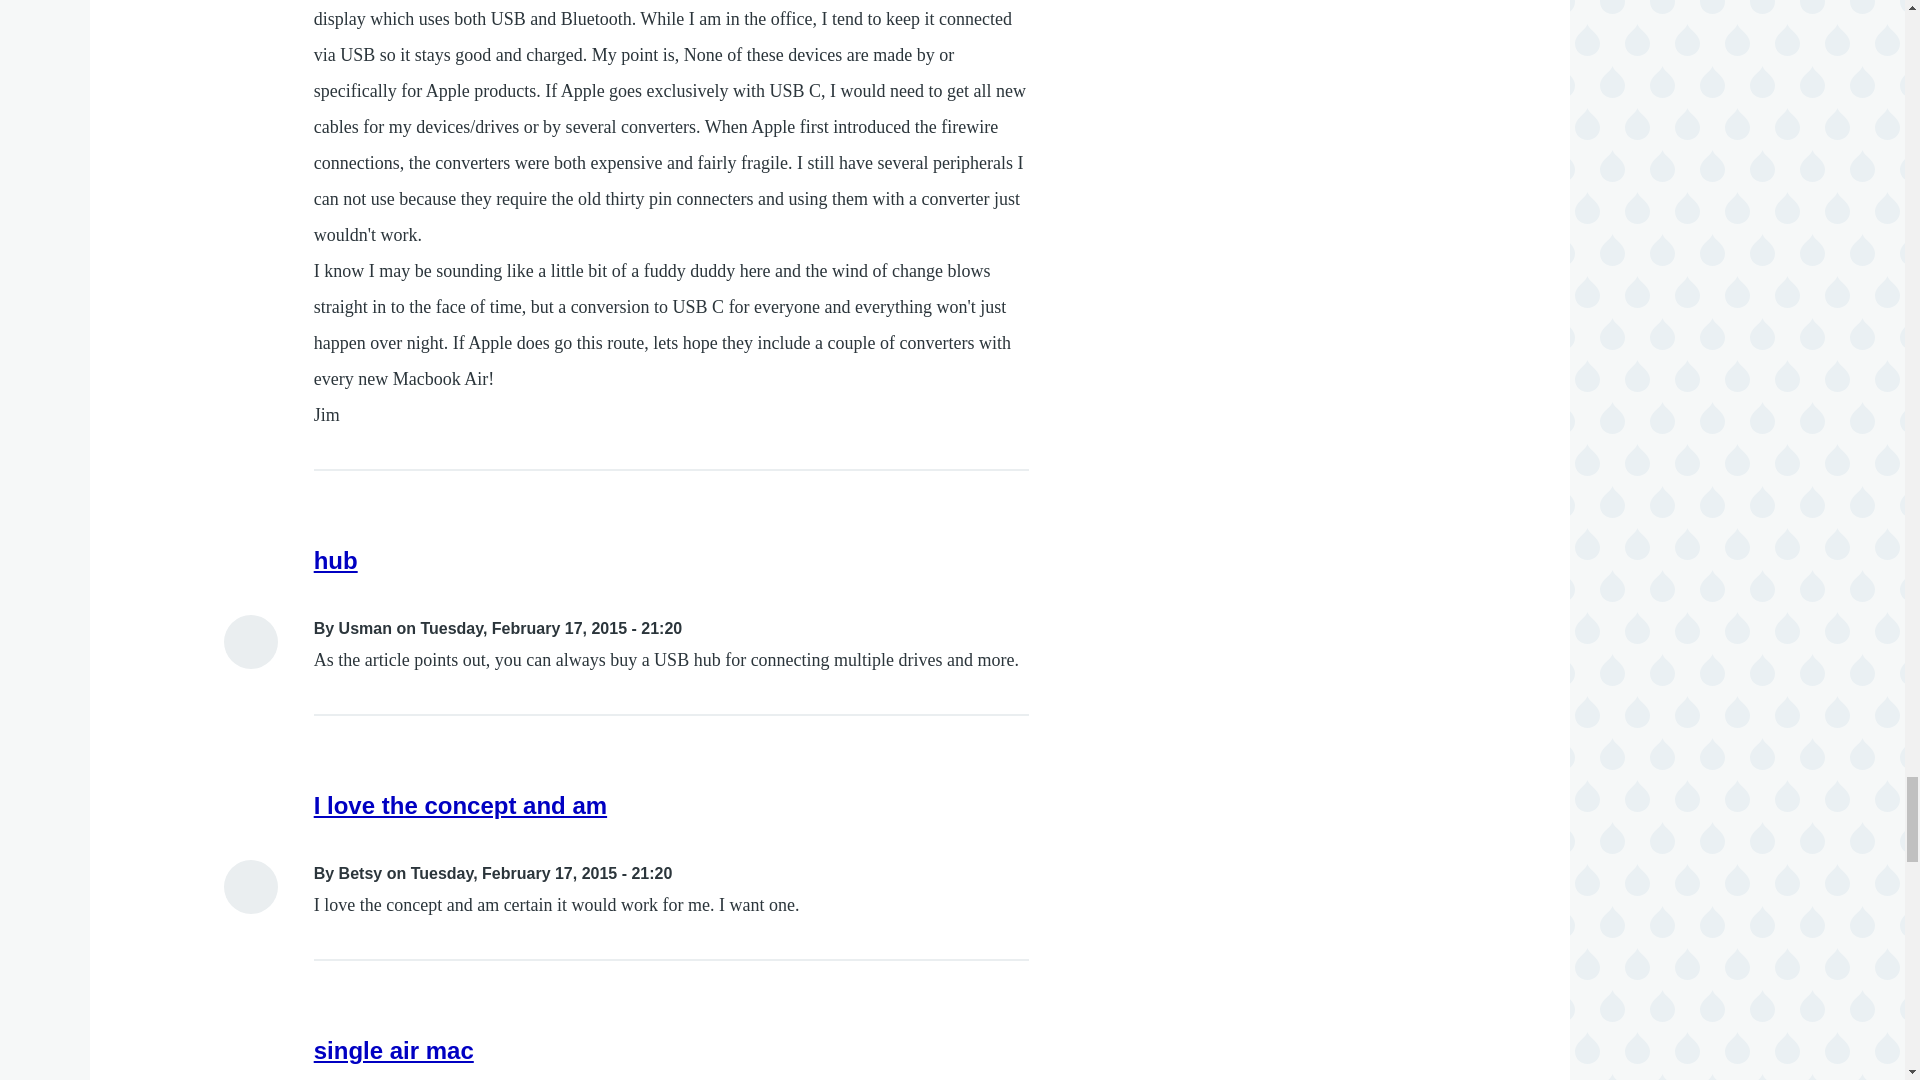 The width and height of the screenshot is (1920, 1080). Describe the element at coordinates (394, 1050) in the screenshot. I see `single air mac` at that location.